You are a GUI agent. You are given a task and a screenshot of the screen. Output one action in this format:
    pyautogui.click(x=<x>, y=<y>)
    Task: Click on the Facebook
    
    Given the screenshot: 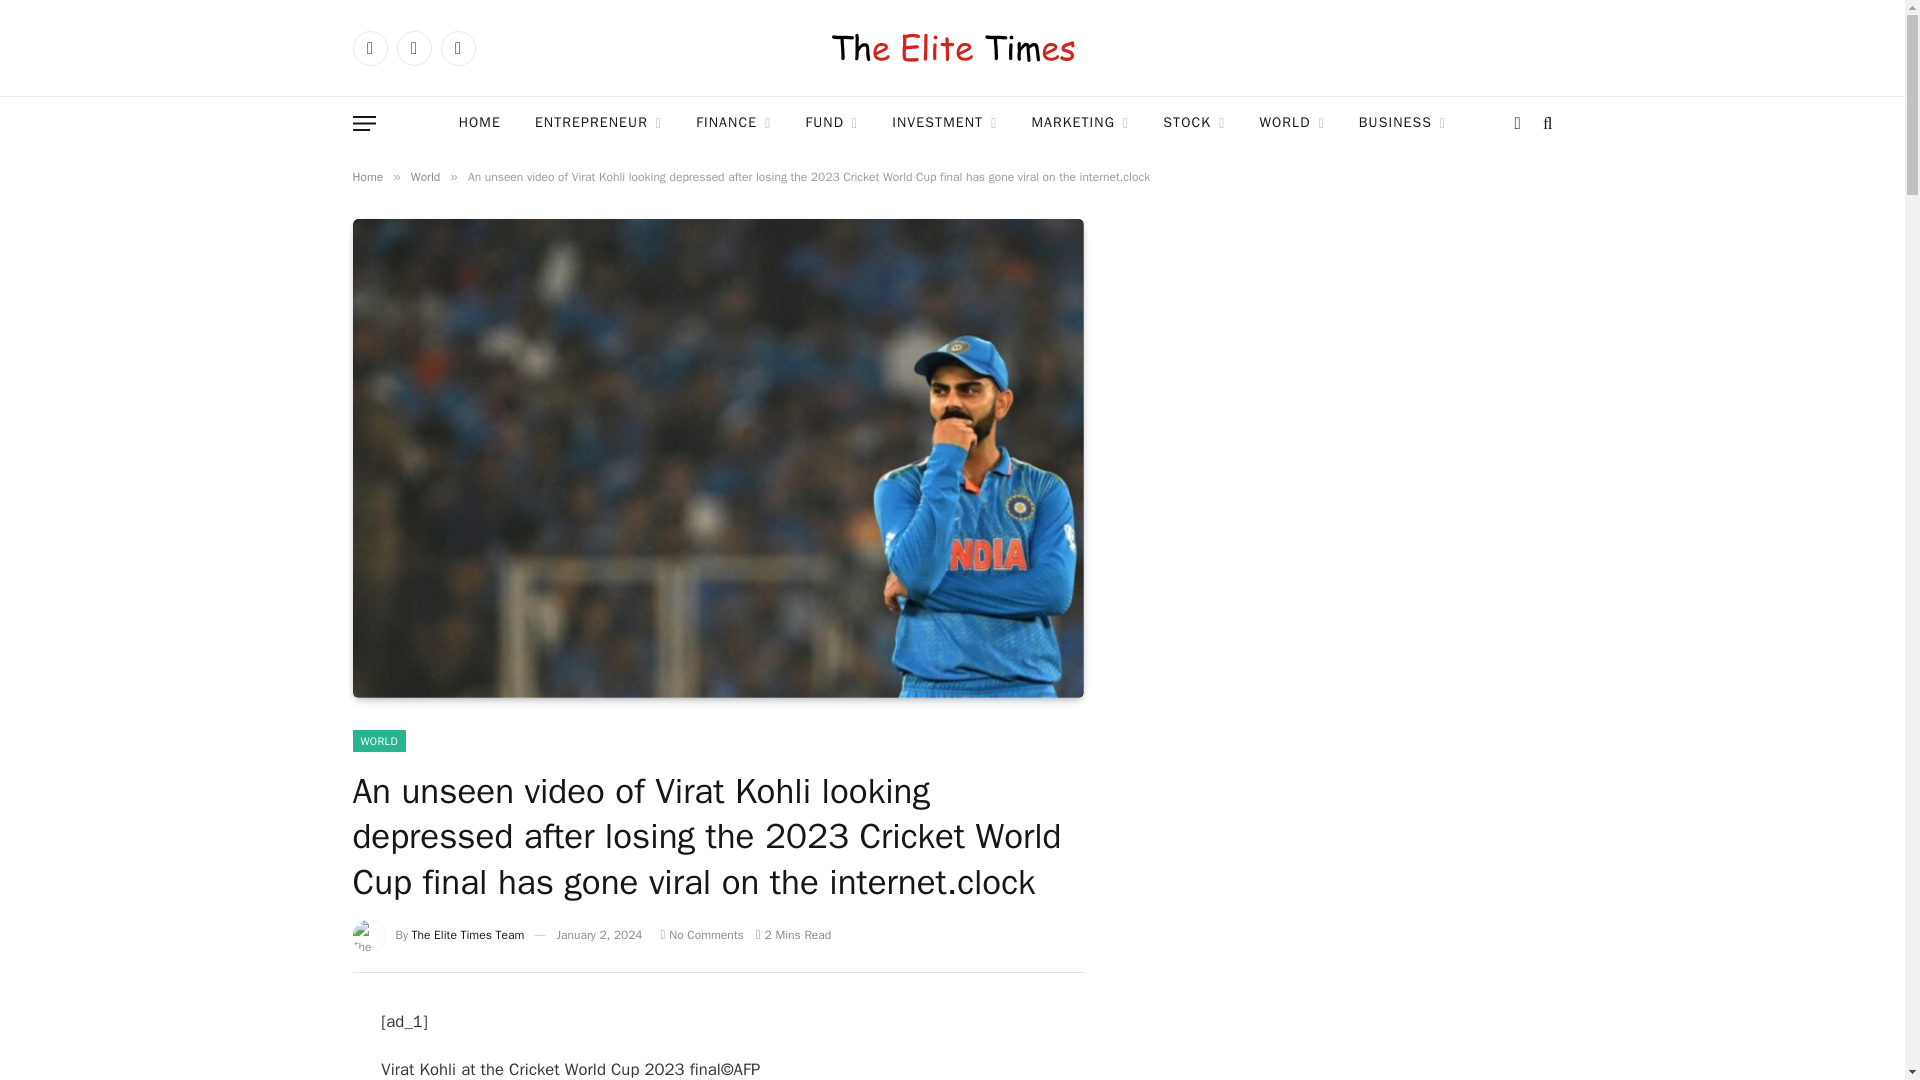 What is the action you would take?
    pyautogui.click(x=369, y=47)
    